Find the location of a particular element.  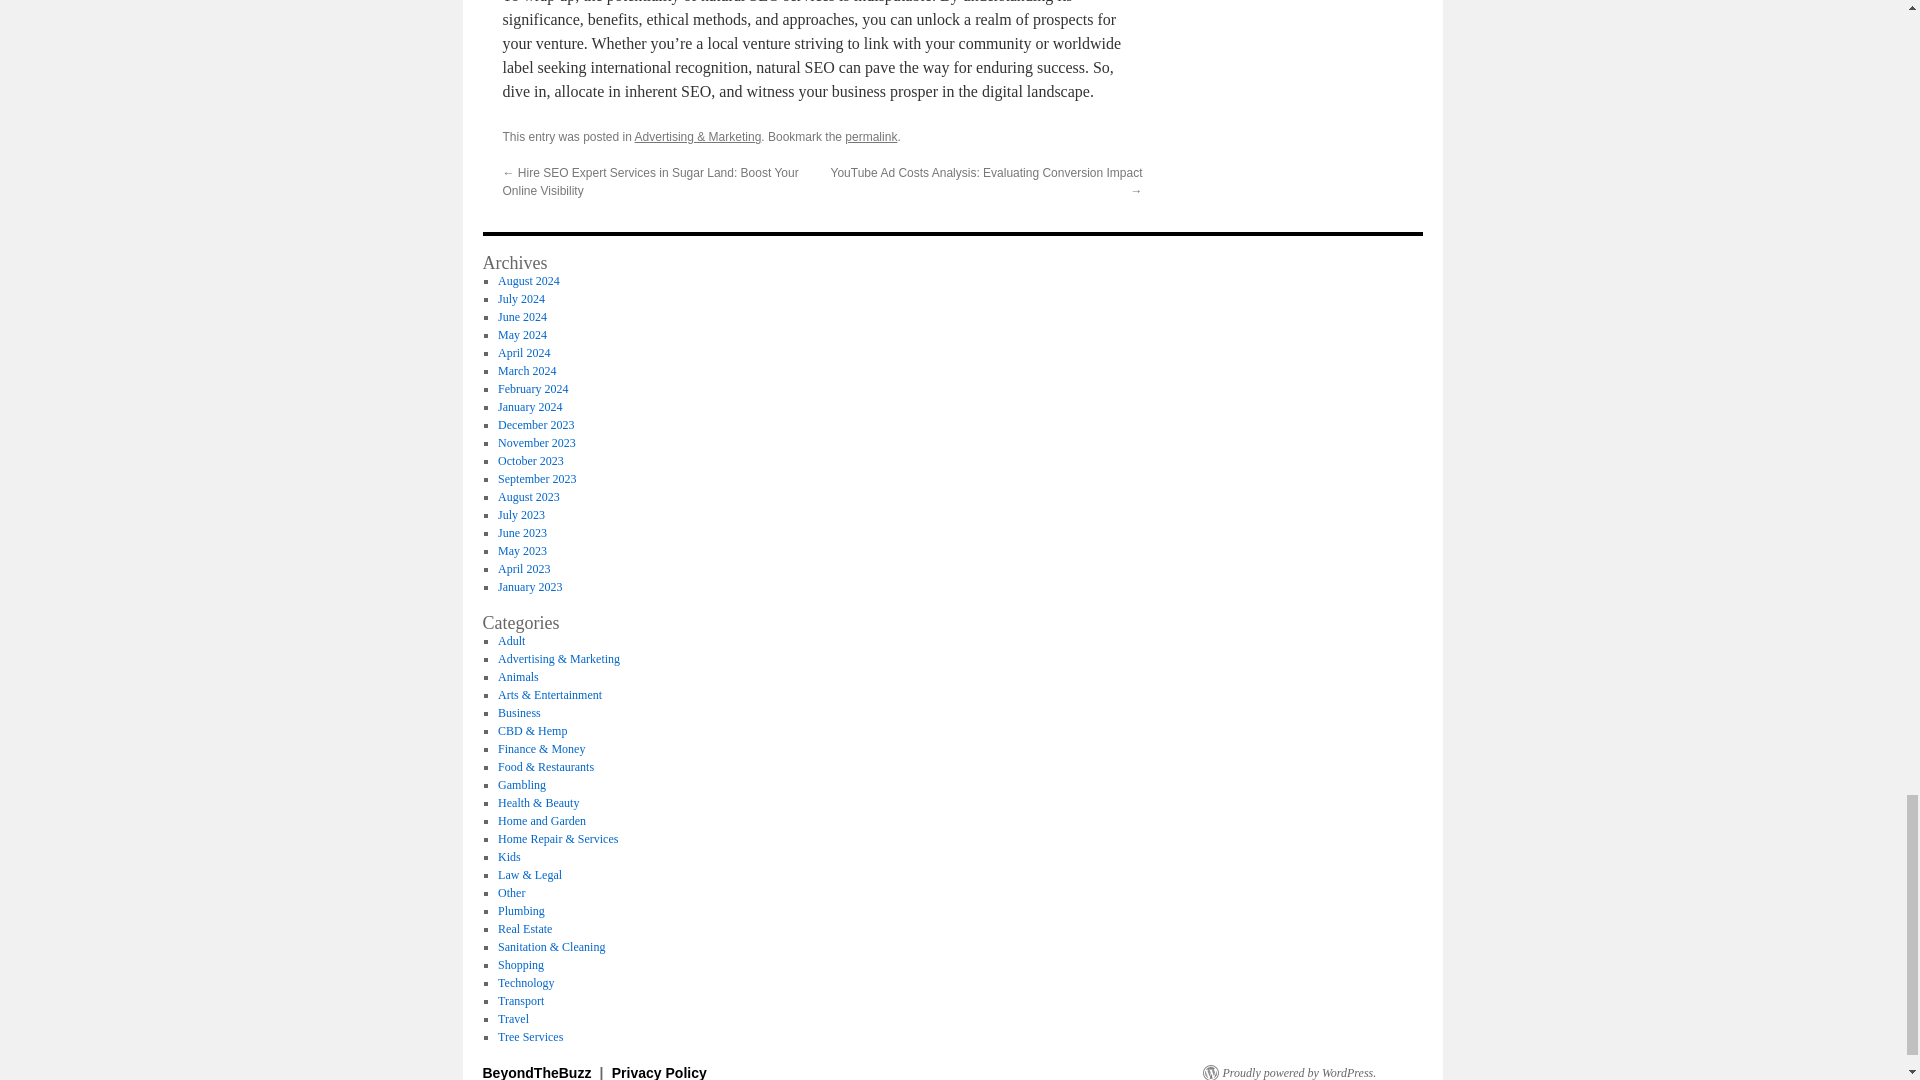

August 2024 is located at coordinates (528, 281).